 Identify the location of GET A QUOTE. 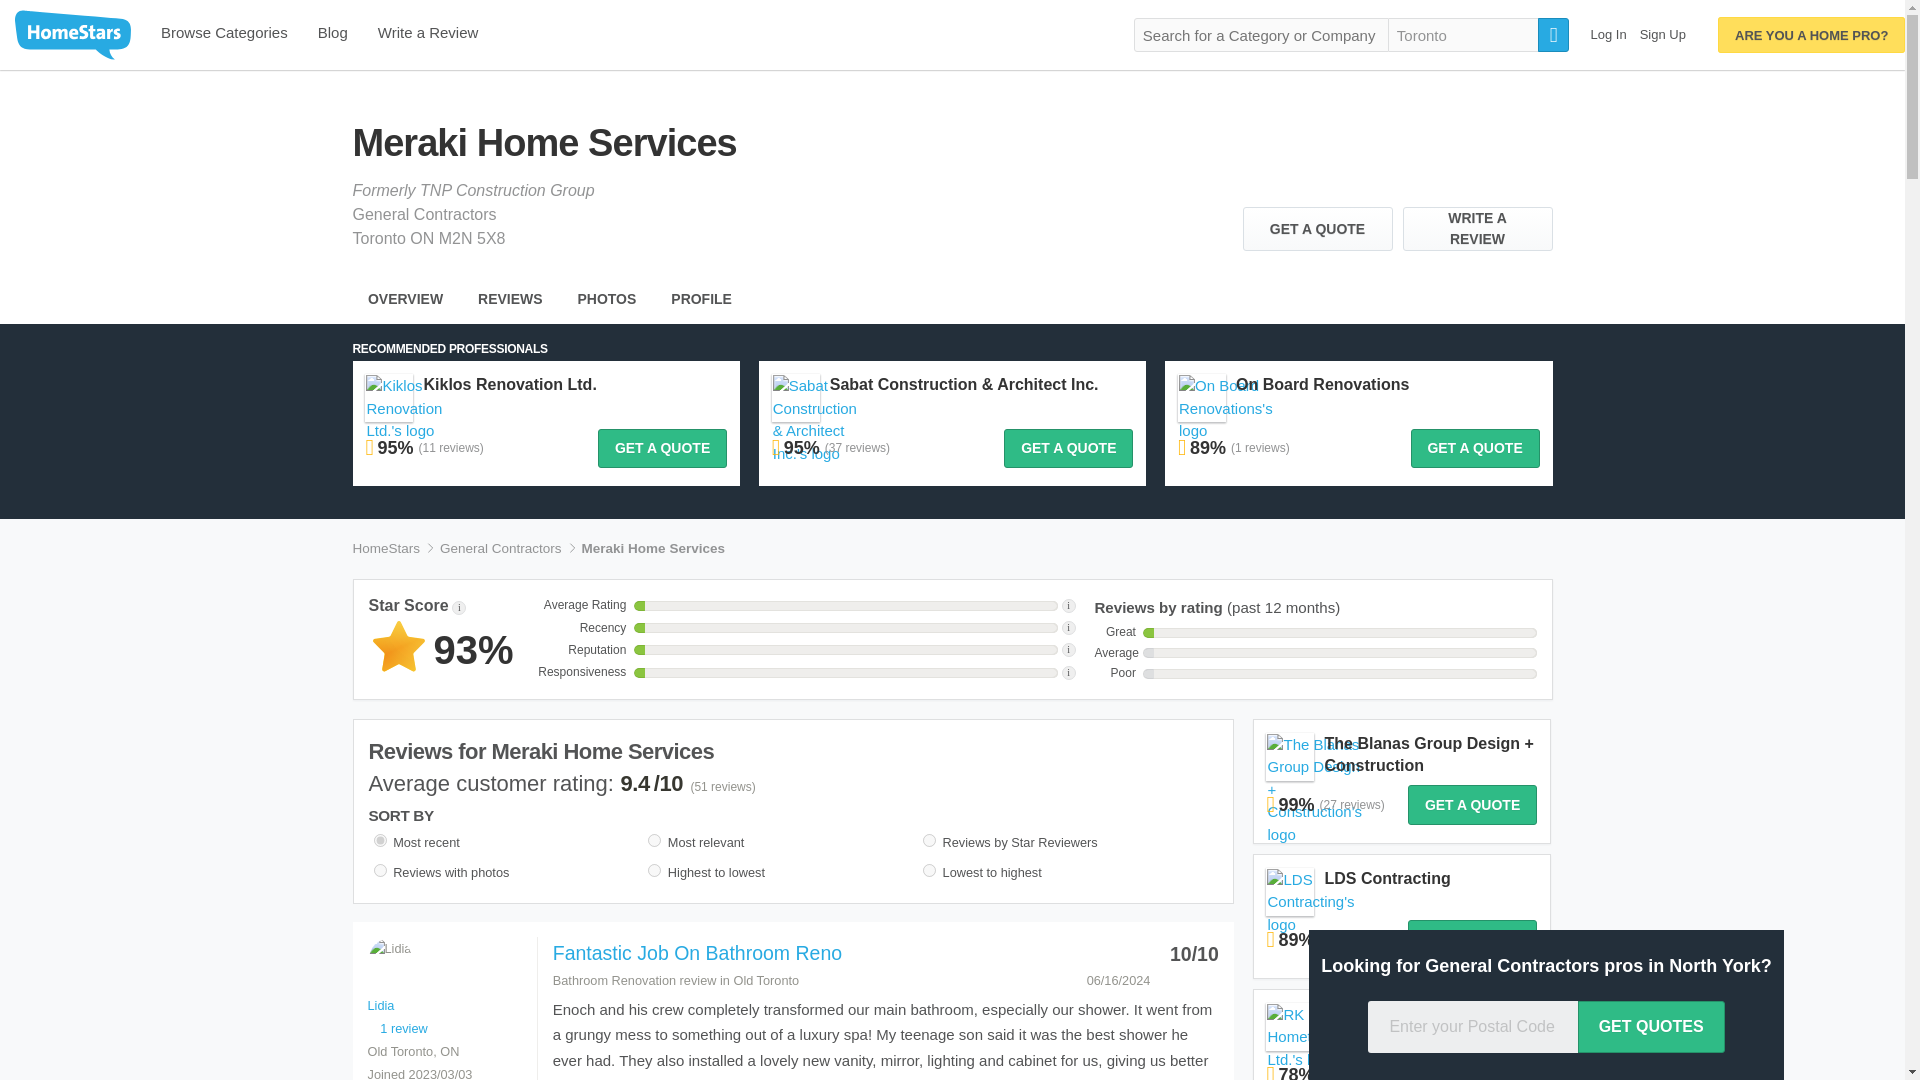
(1317, 228).